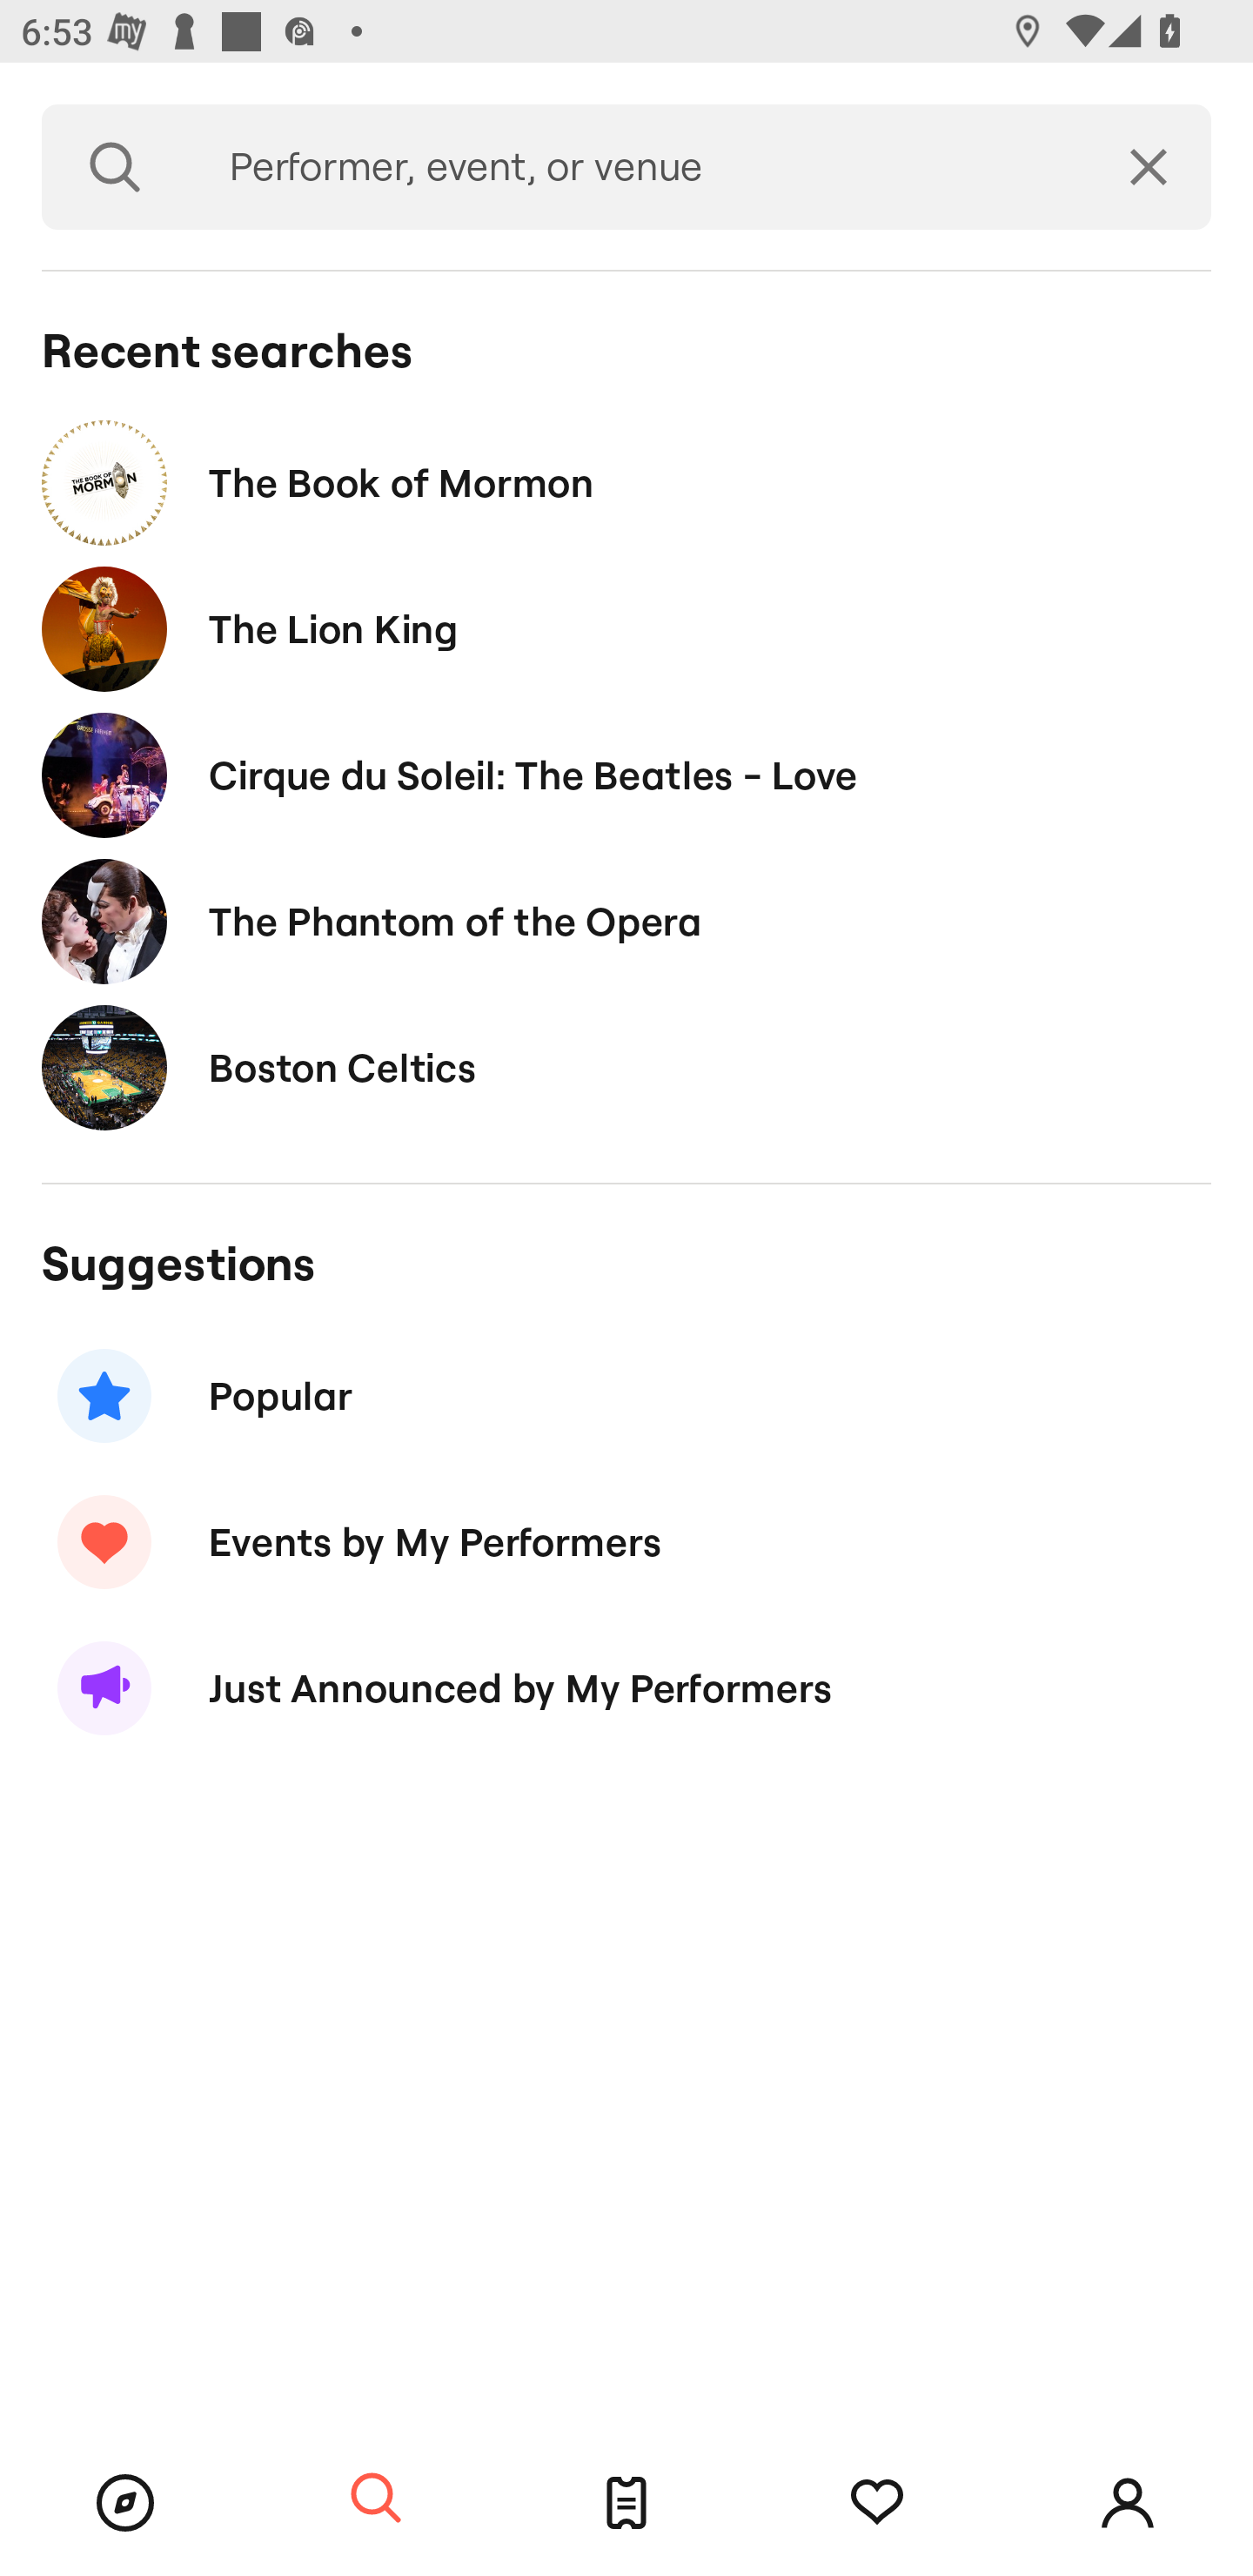 Image resolution: width=1253 pixels, height=2576 pixels. Describe the element at coordinates (637, 167) in the screenshot. I see `Performer, event, or venue` at that location.